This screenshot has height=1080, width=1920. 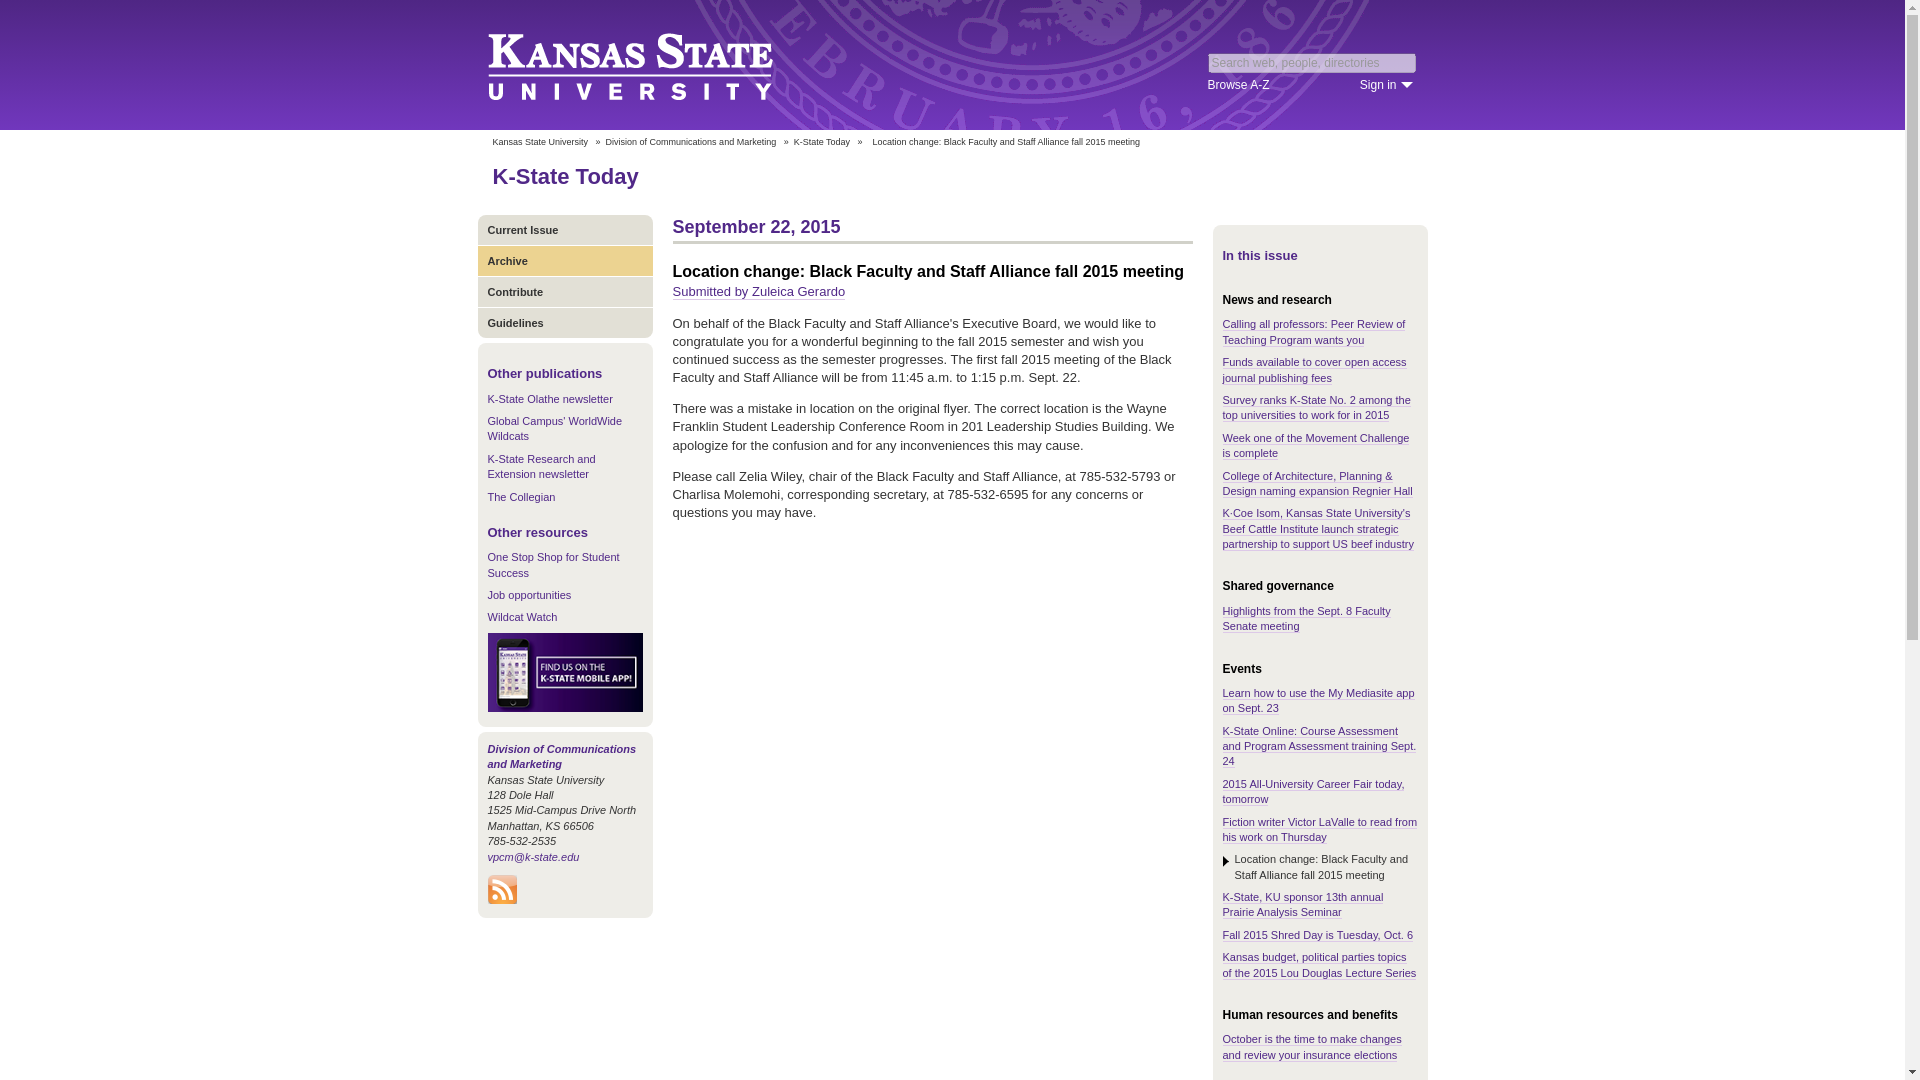 What do you see at coordinates (565, 260) in the screenshot?
I see `Archive` at bounding box center [565, 260].